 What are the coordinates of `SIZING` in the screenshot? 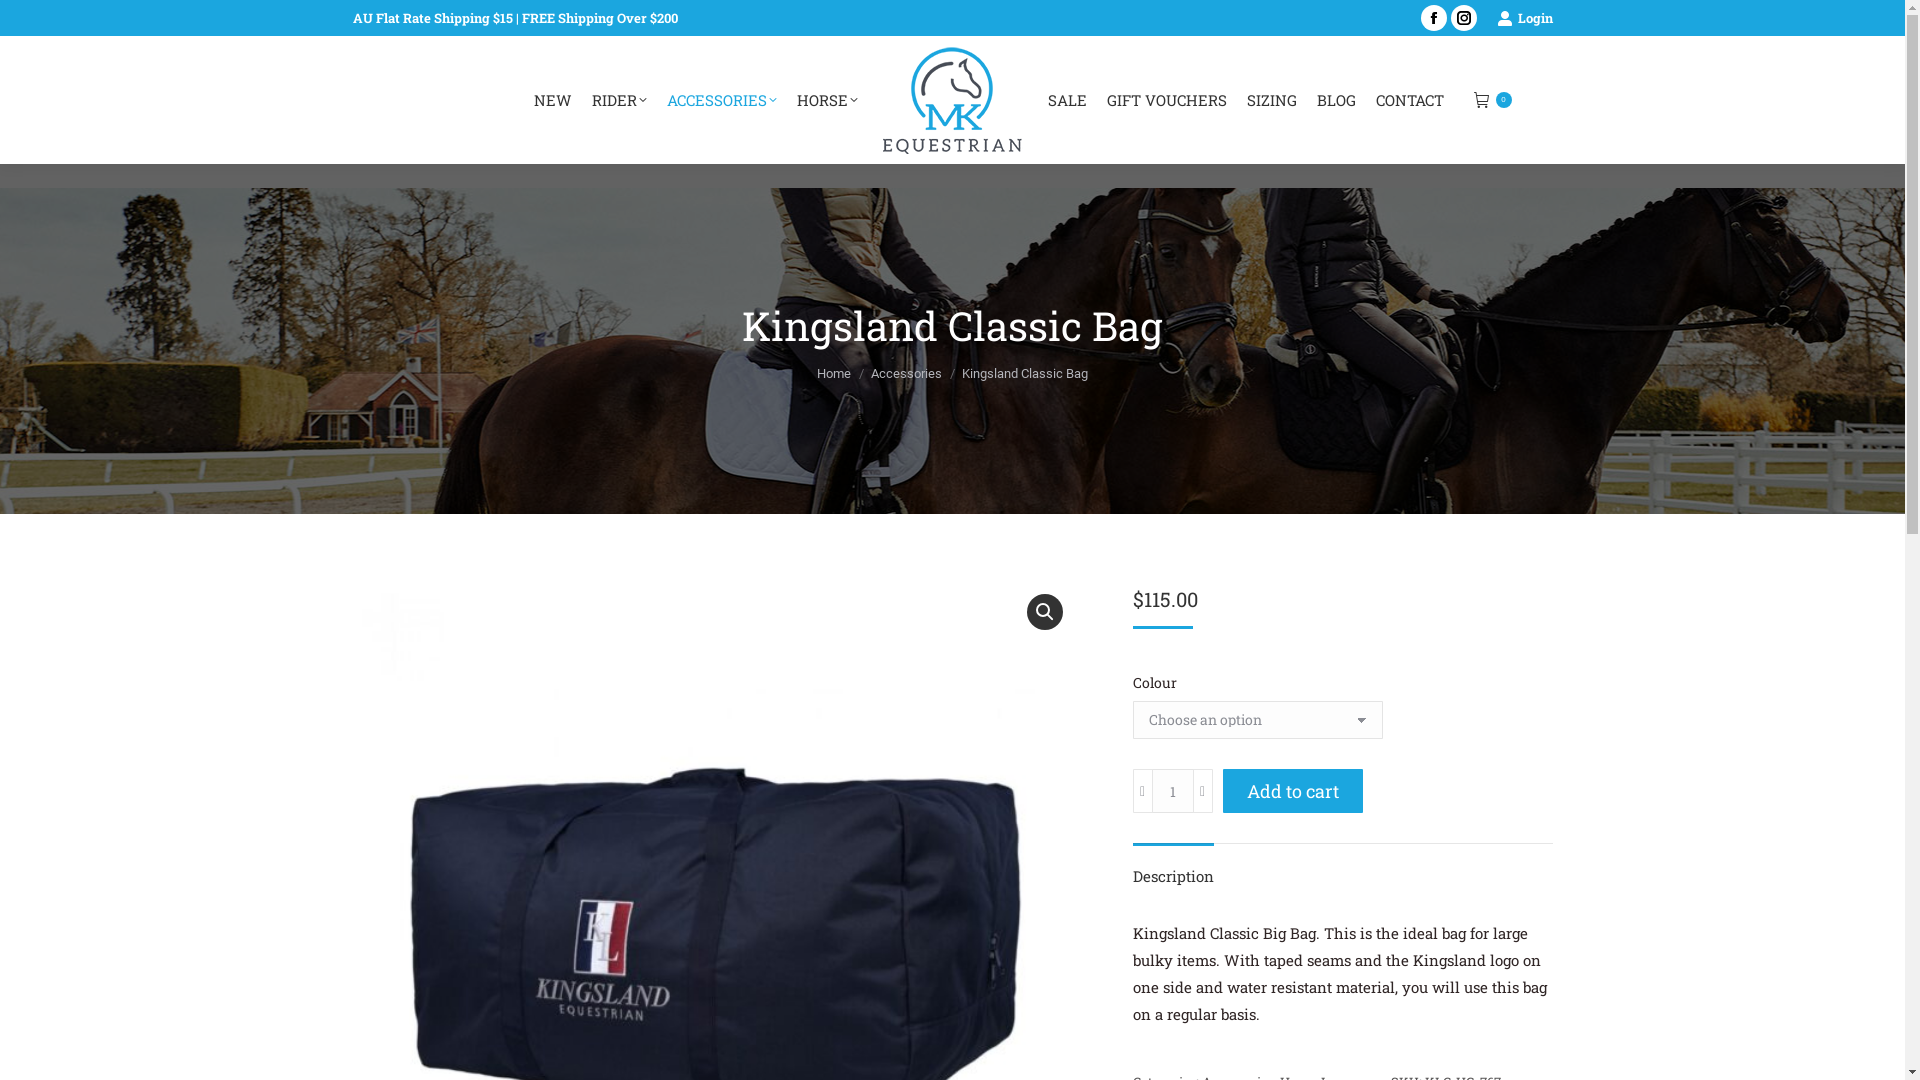 It's located at (1271, 100).